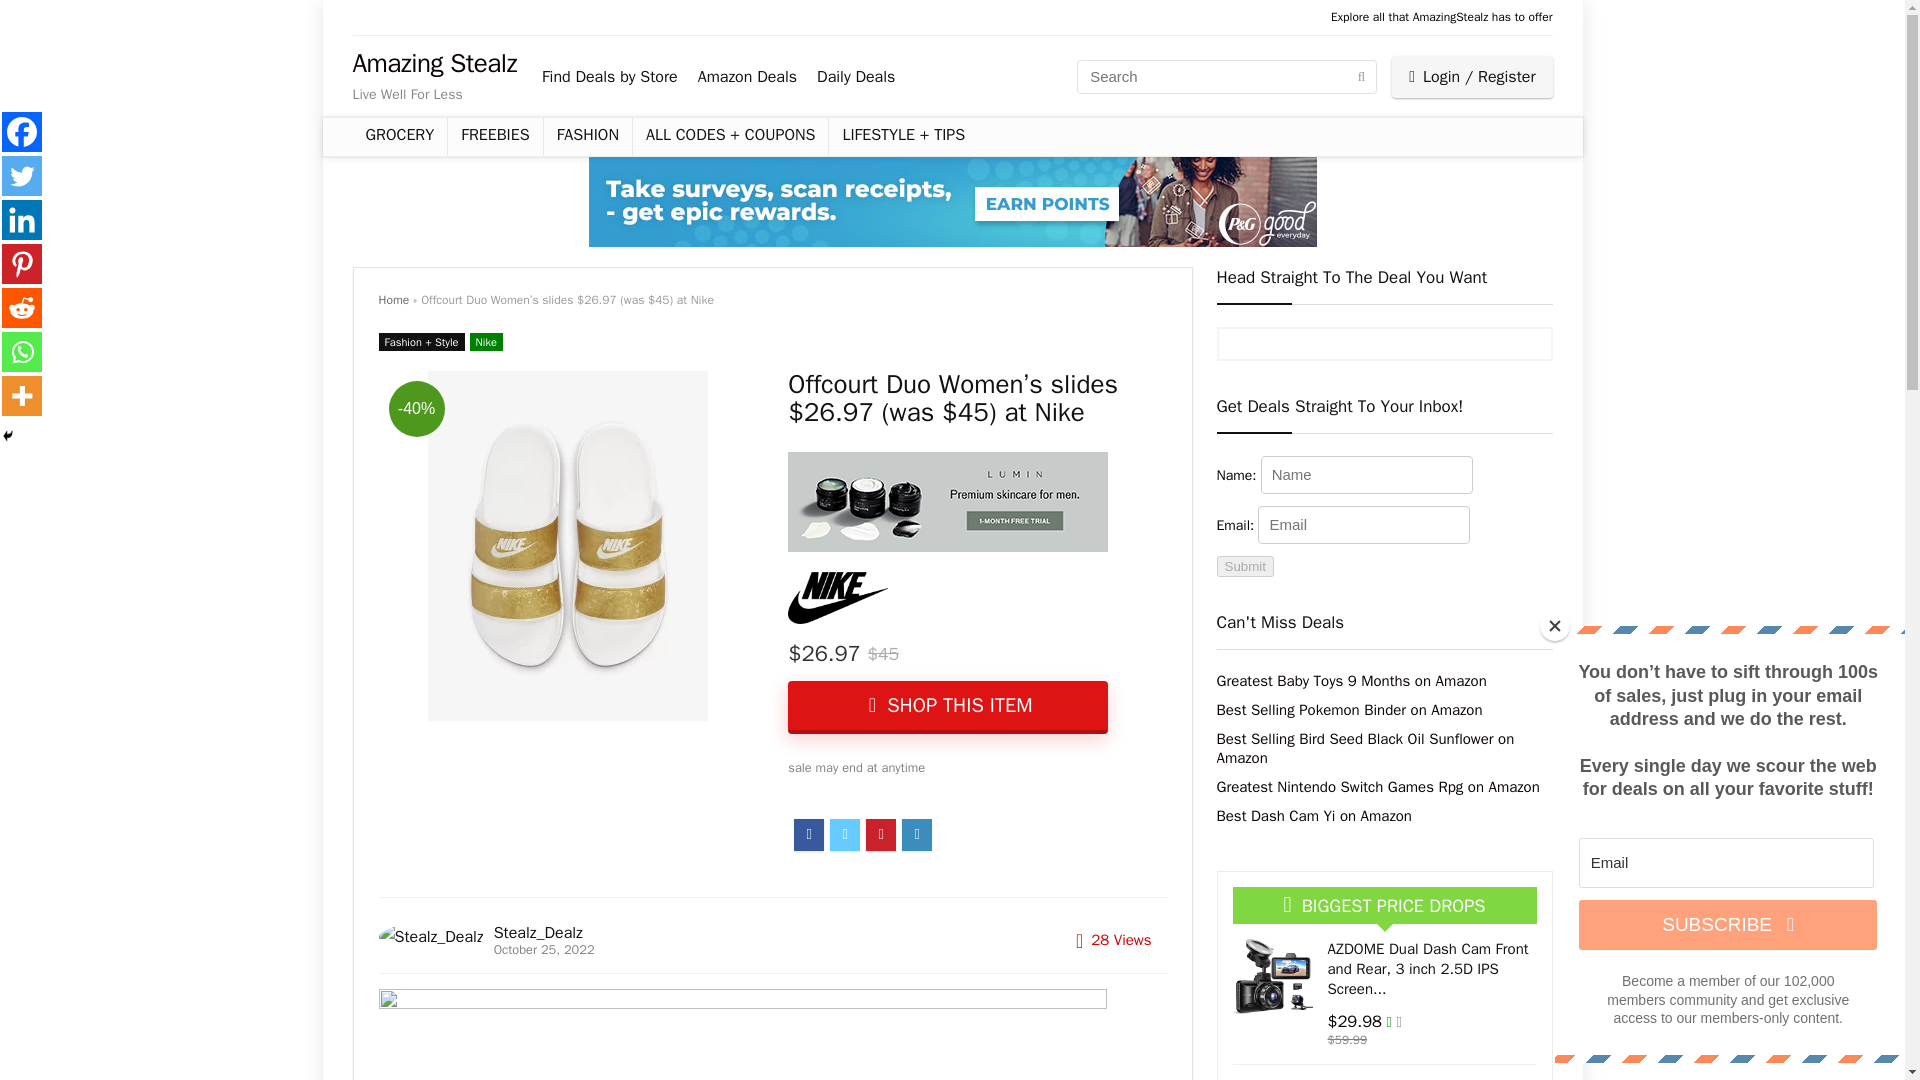 The height and width of the screenshot is (1080, 1920). Describe the element at coordinates (22, 351) in the screenshot. I see `Whatsapp` at that location.